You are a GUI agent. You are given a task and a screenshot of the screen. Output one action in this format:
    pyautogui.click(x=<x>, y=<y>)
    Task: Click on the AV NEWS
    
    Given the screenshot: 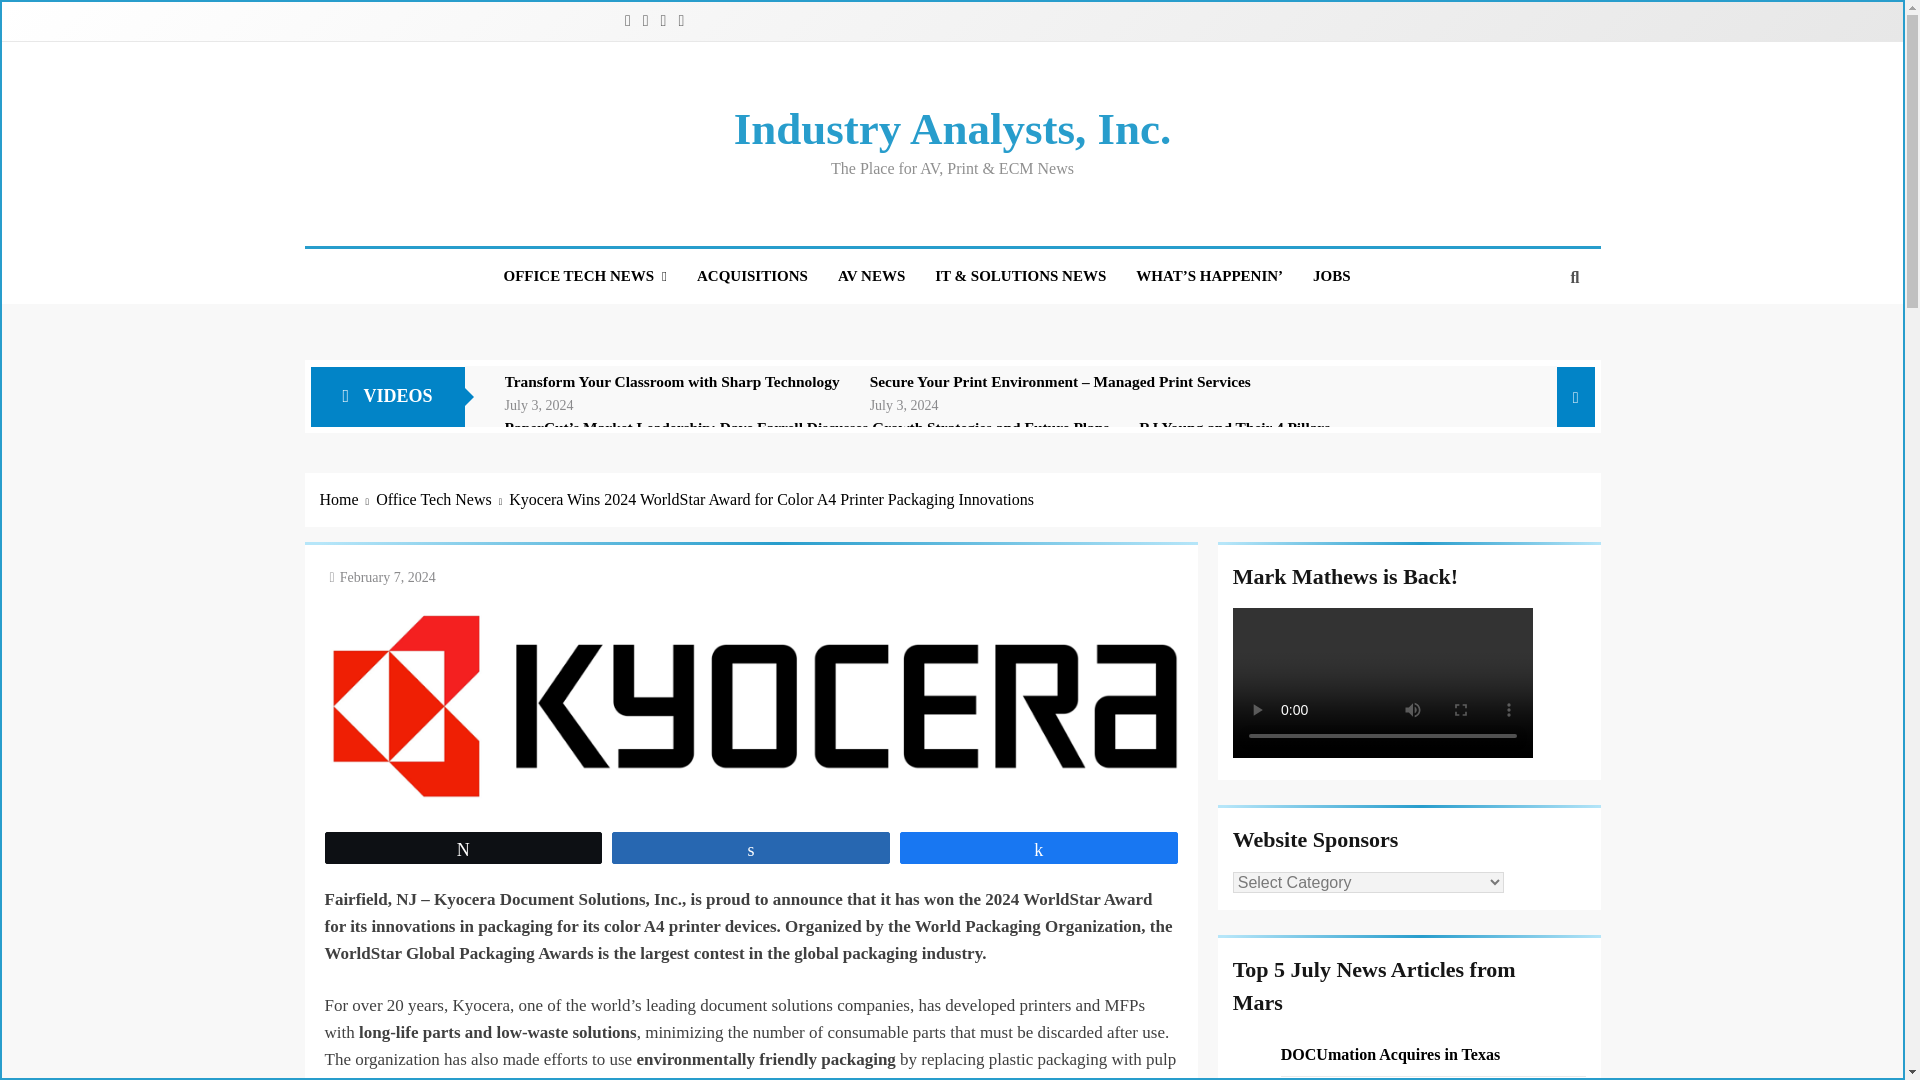 What is the action you would take?
    pyautogui.click(x=871, y=276)
    